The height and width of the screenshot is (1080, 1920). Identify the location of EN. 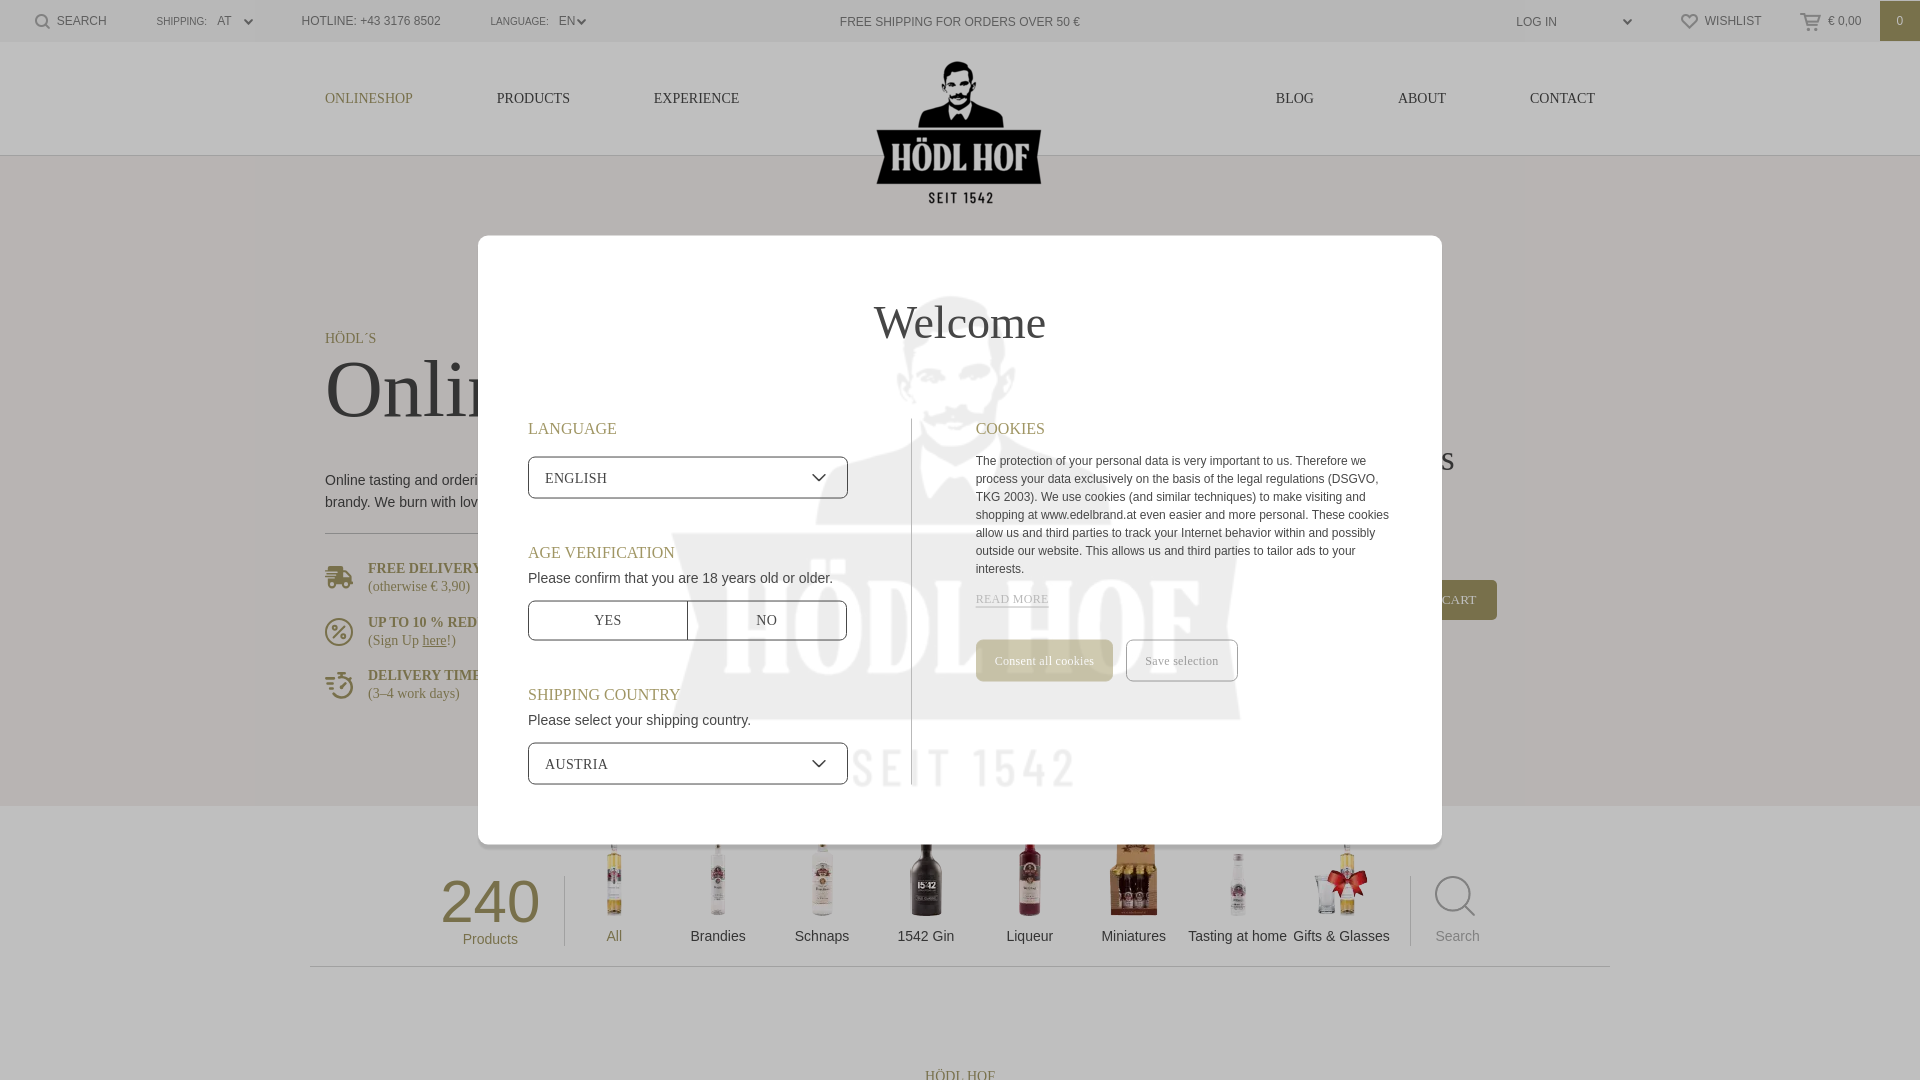
(530, 22).